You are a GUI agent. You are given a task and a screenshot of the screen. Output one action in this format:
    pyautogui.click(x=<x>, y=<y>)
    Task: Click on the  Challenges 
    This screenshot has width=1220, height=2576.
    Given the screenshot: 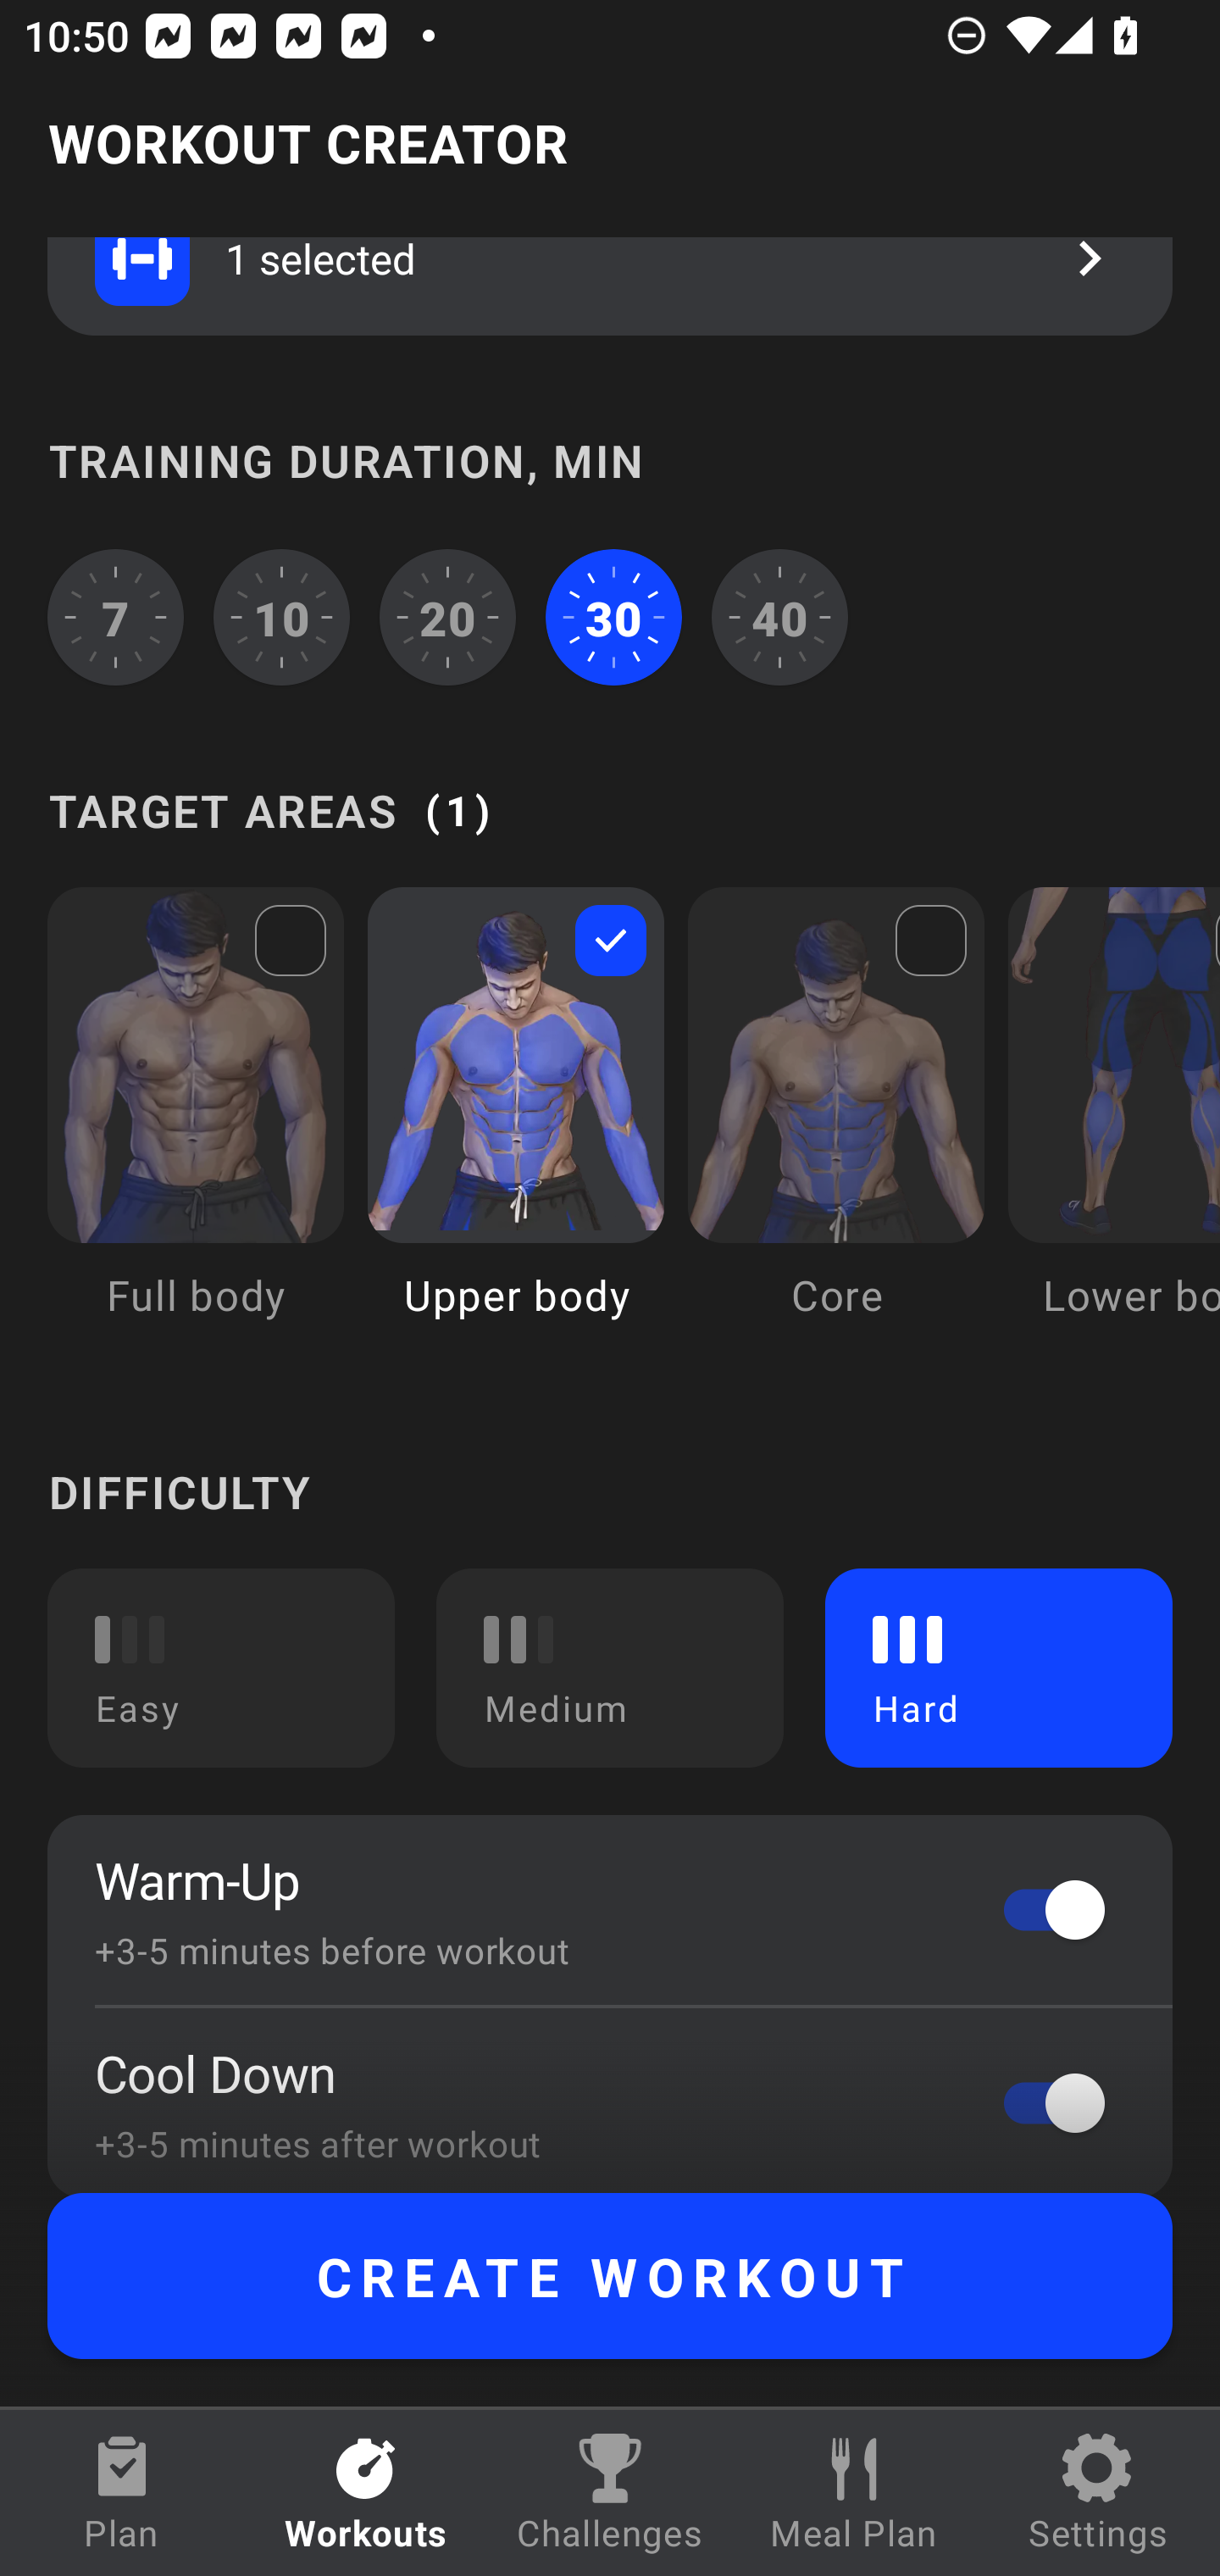 What is the action you would take?
    pyautogui.click(x=610, y=2493)
    